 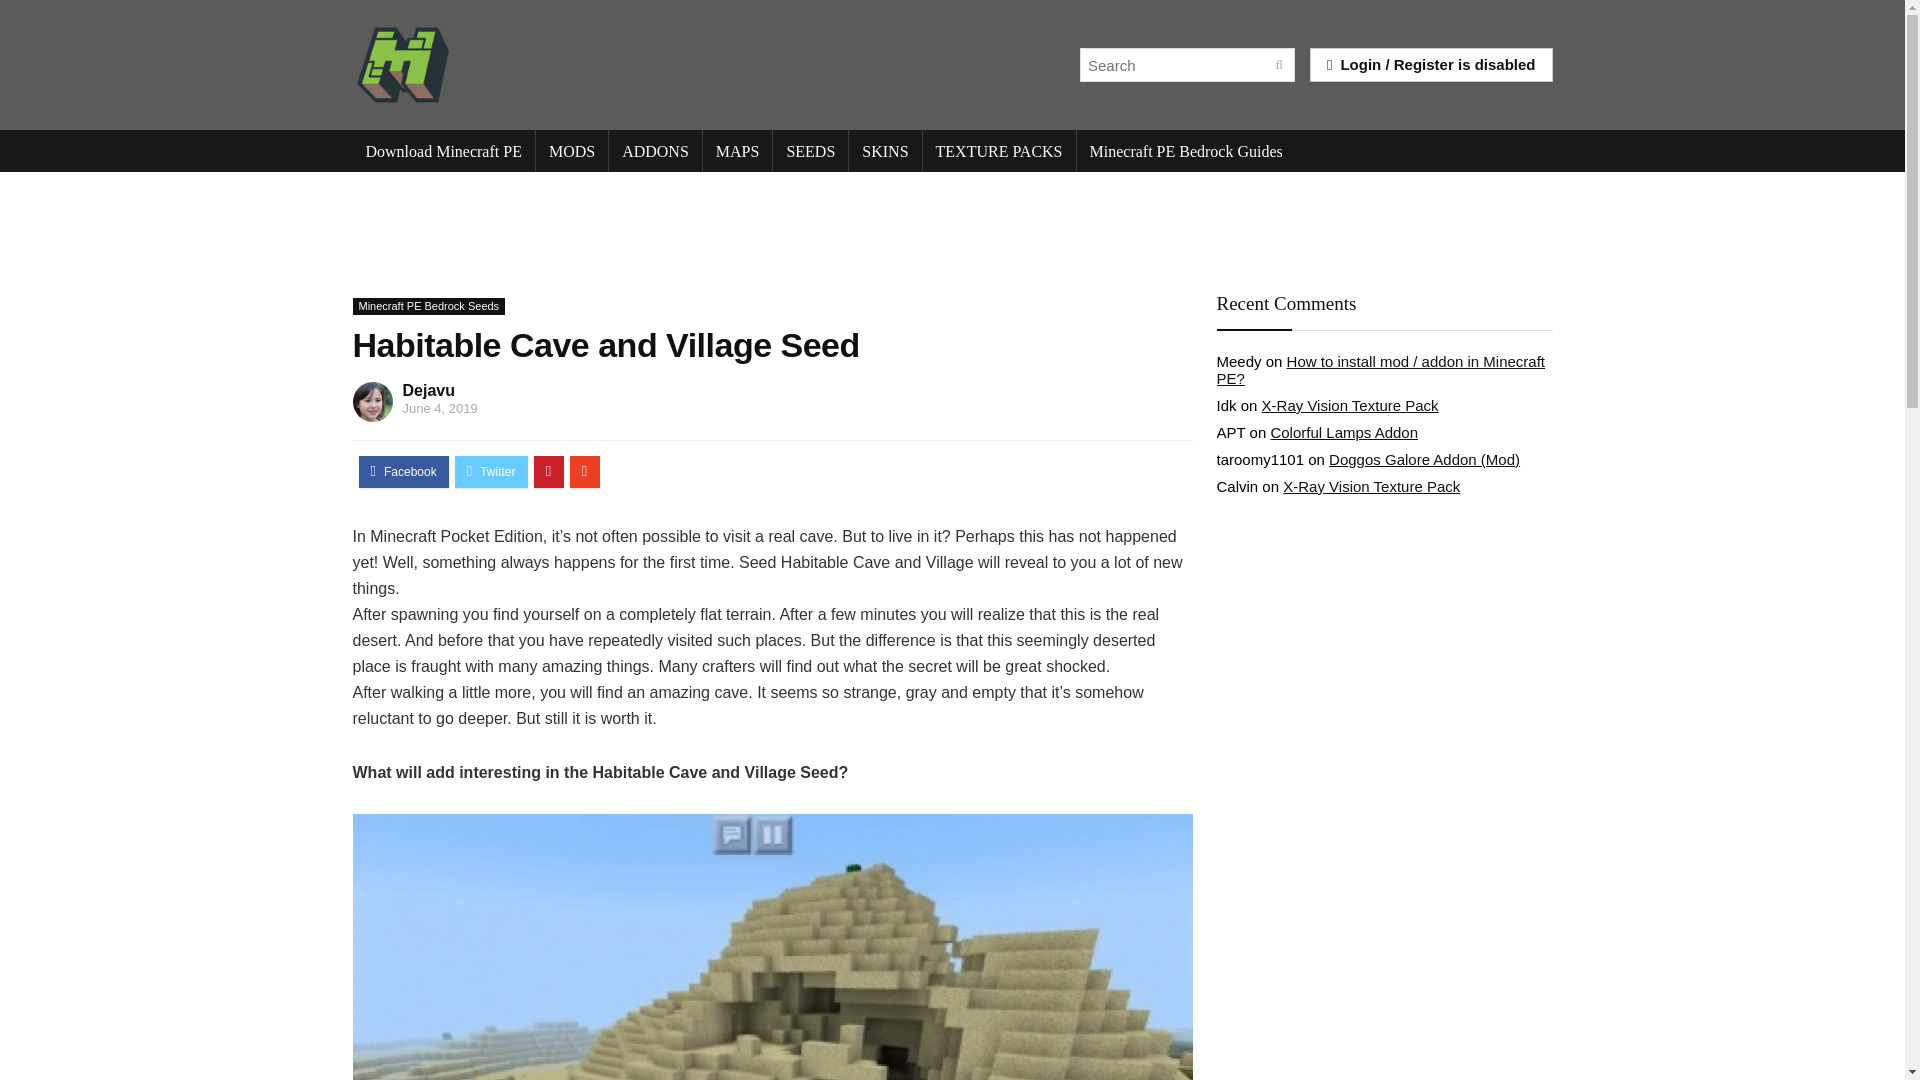 What do you see at coordinates (999, 150) in the screenshot?
I see `TEXTURE PACKS` at bounding box center [999, 150].